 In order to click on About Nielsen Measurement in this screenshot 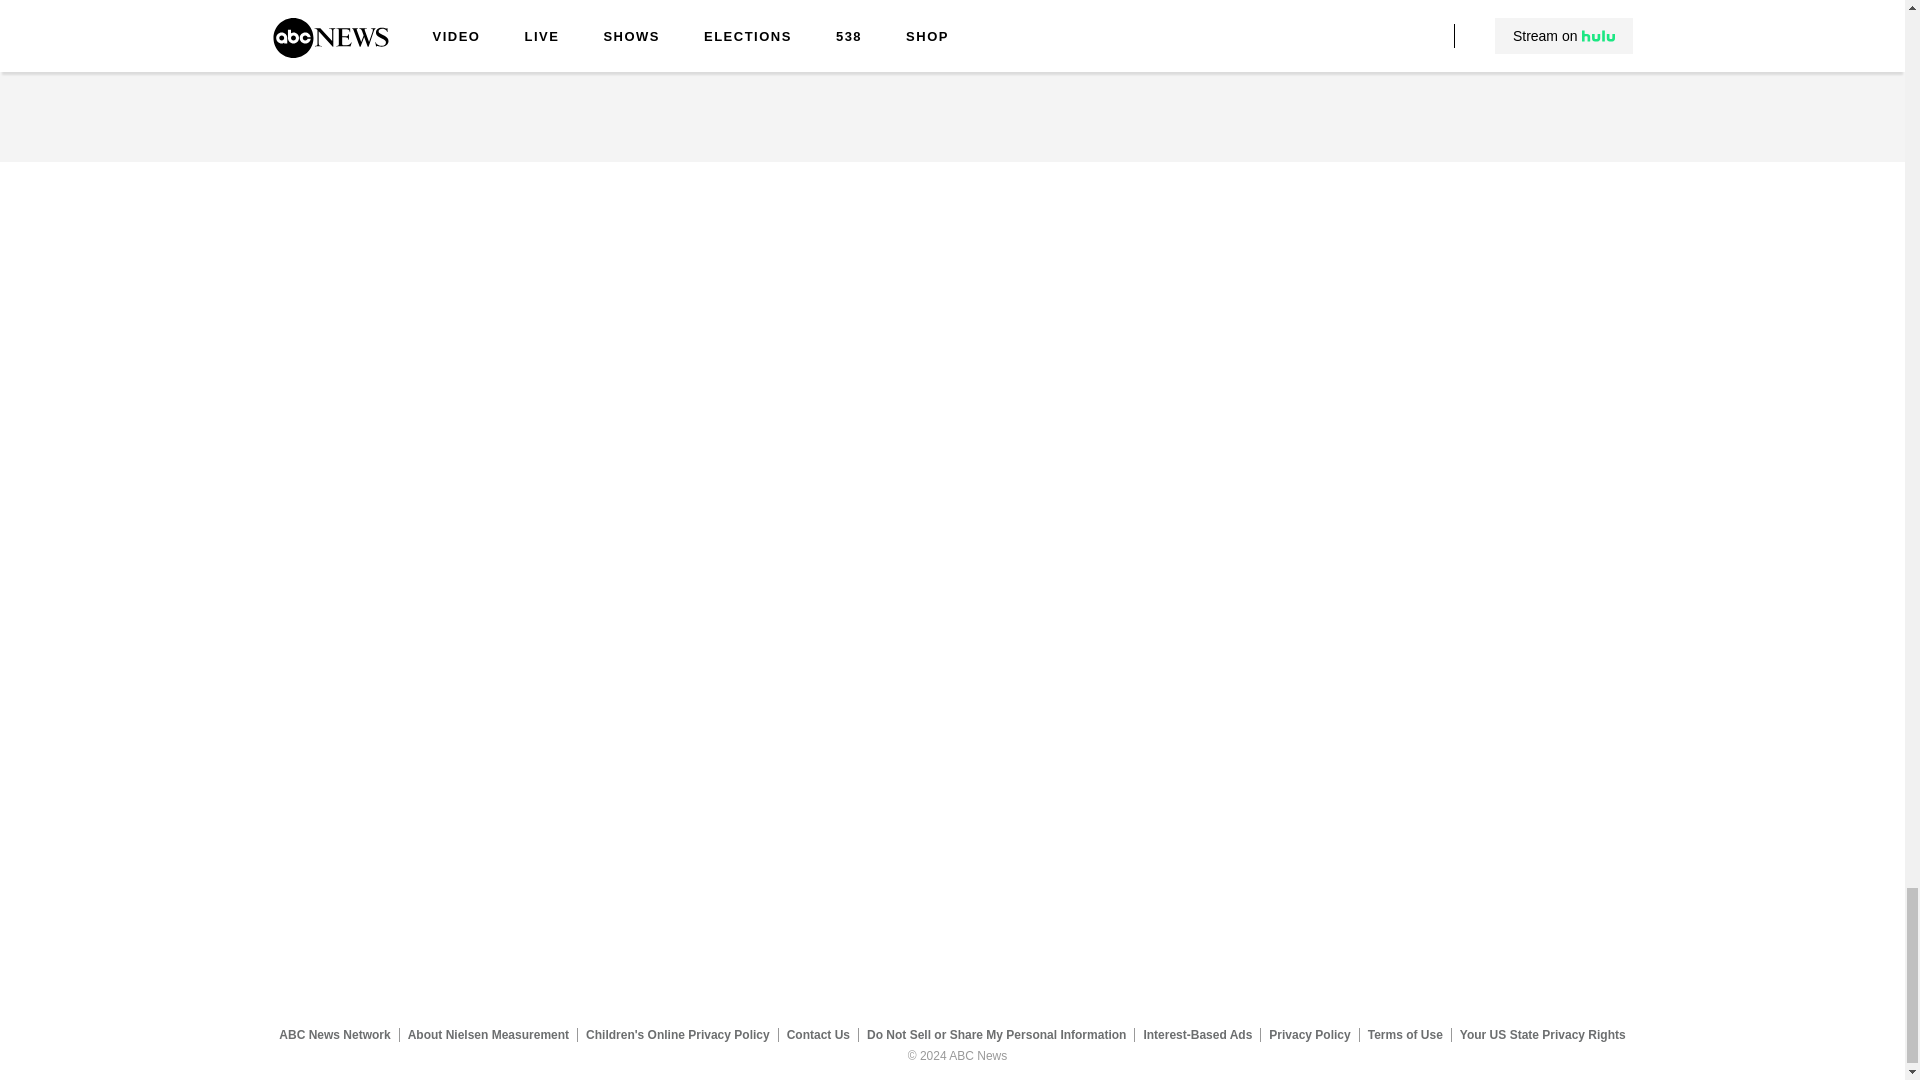, I will do `click(488, 1035)`.